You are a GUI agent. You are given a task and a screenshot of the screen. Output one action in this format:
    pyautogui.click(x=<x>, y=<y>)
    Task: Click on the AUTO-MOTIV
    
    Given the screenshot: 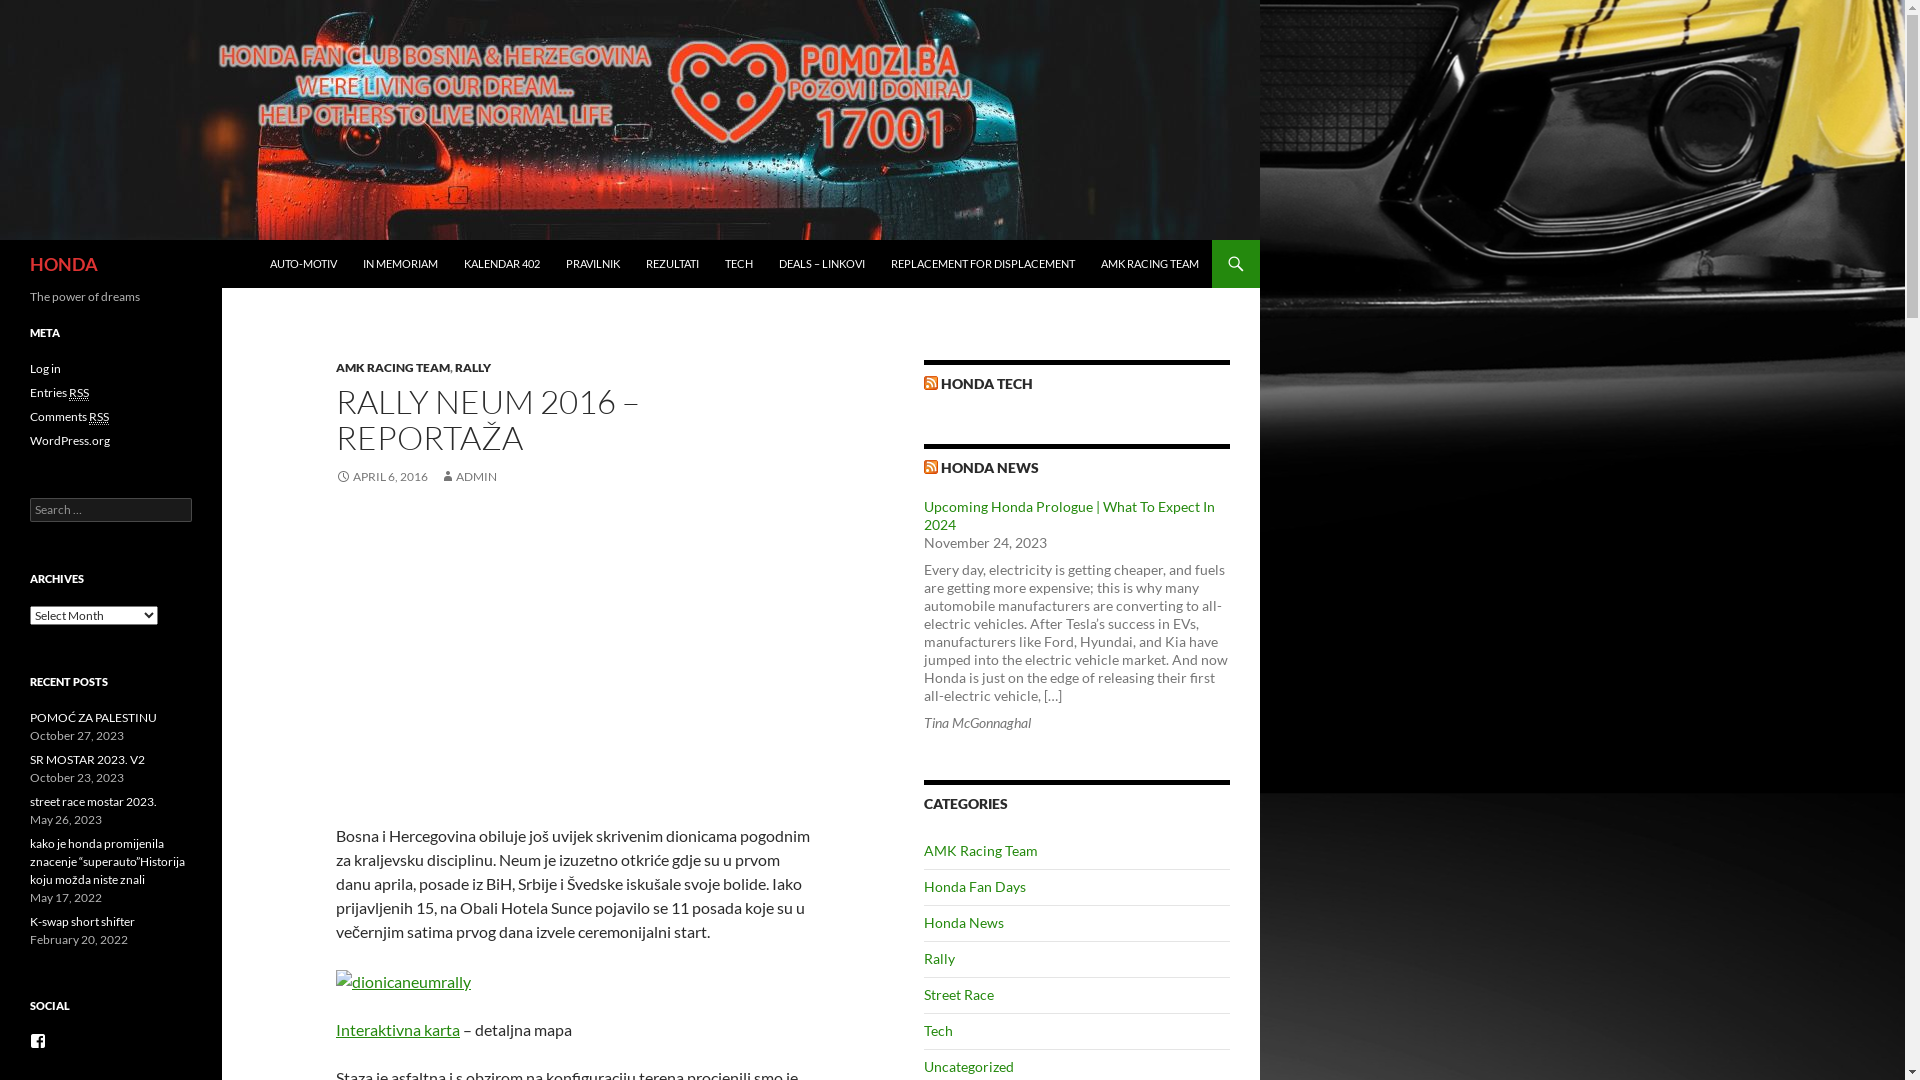 What is the action you would take?
    pyautogui.click(x=304, y=264)
    